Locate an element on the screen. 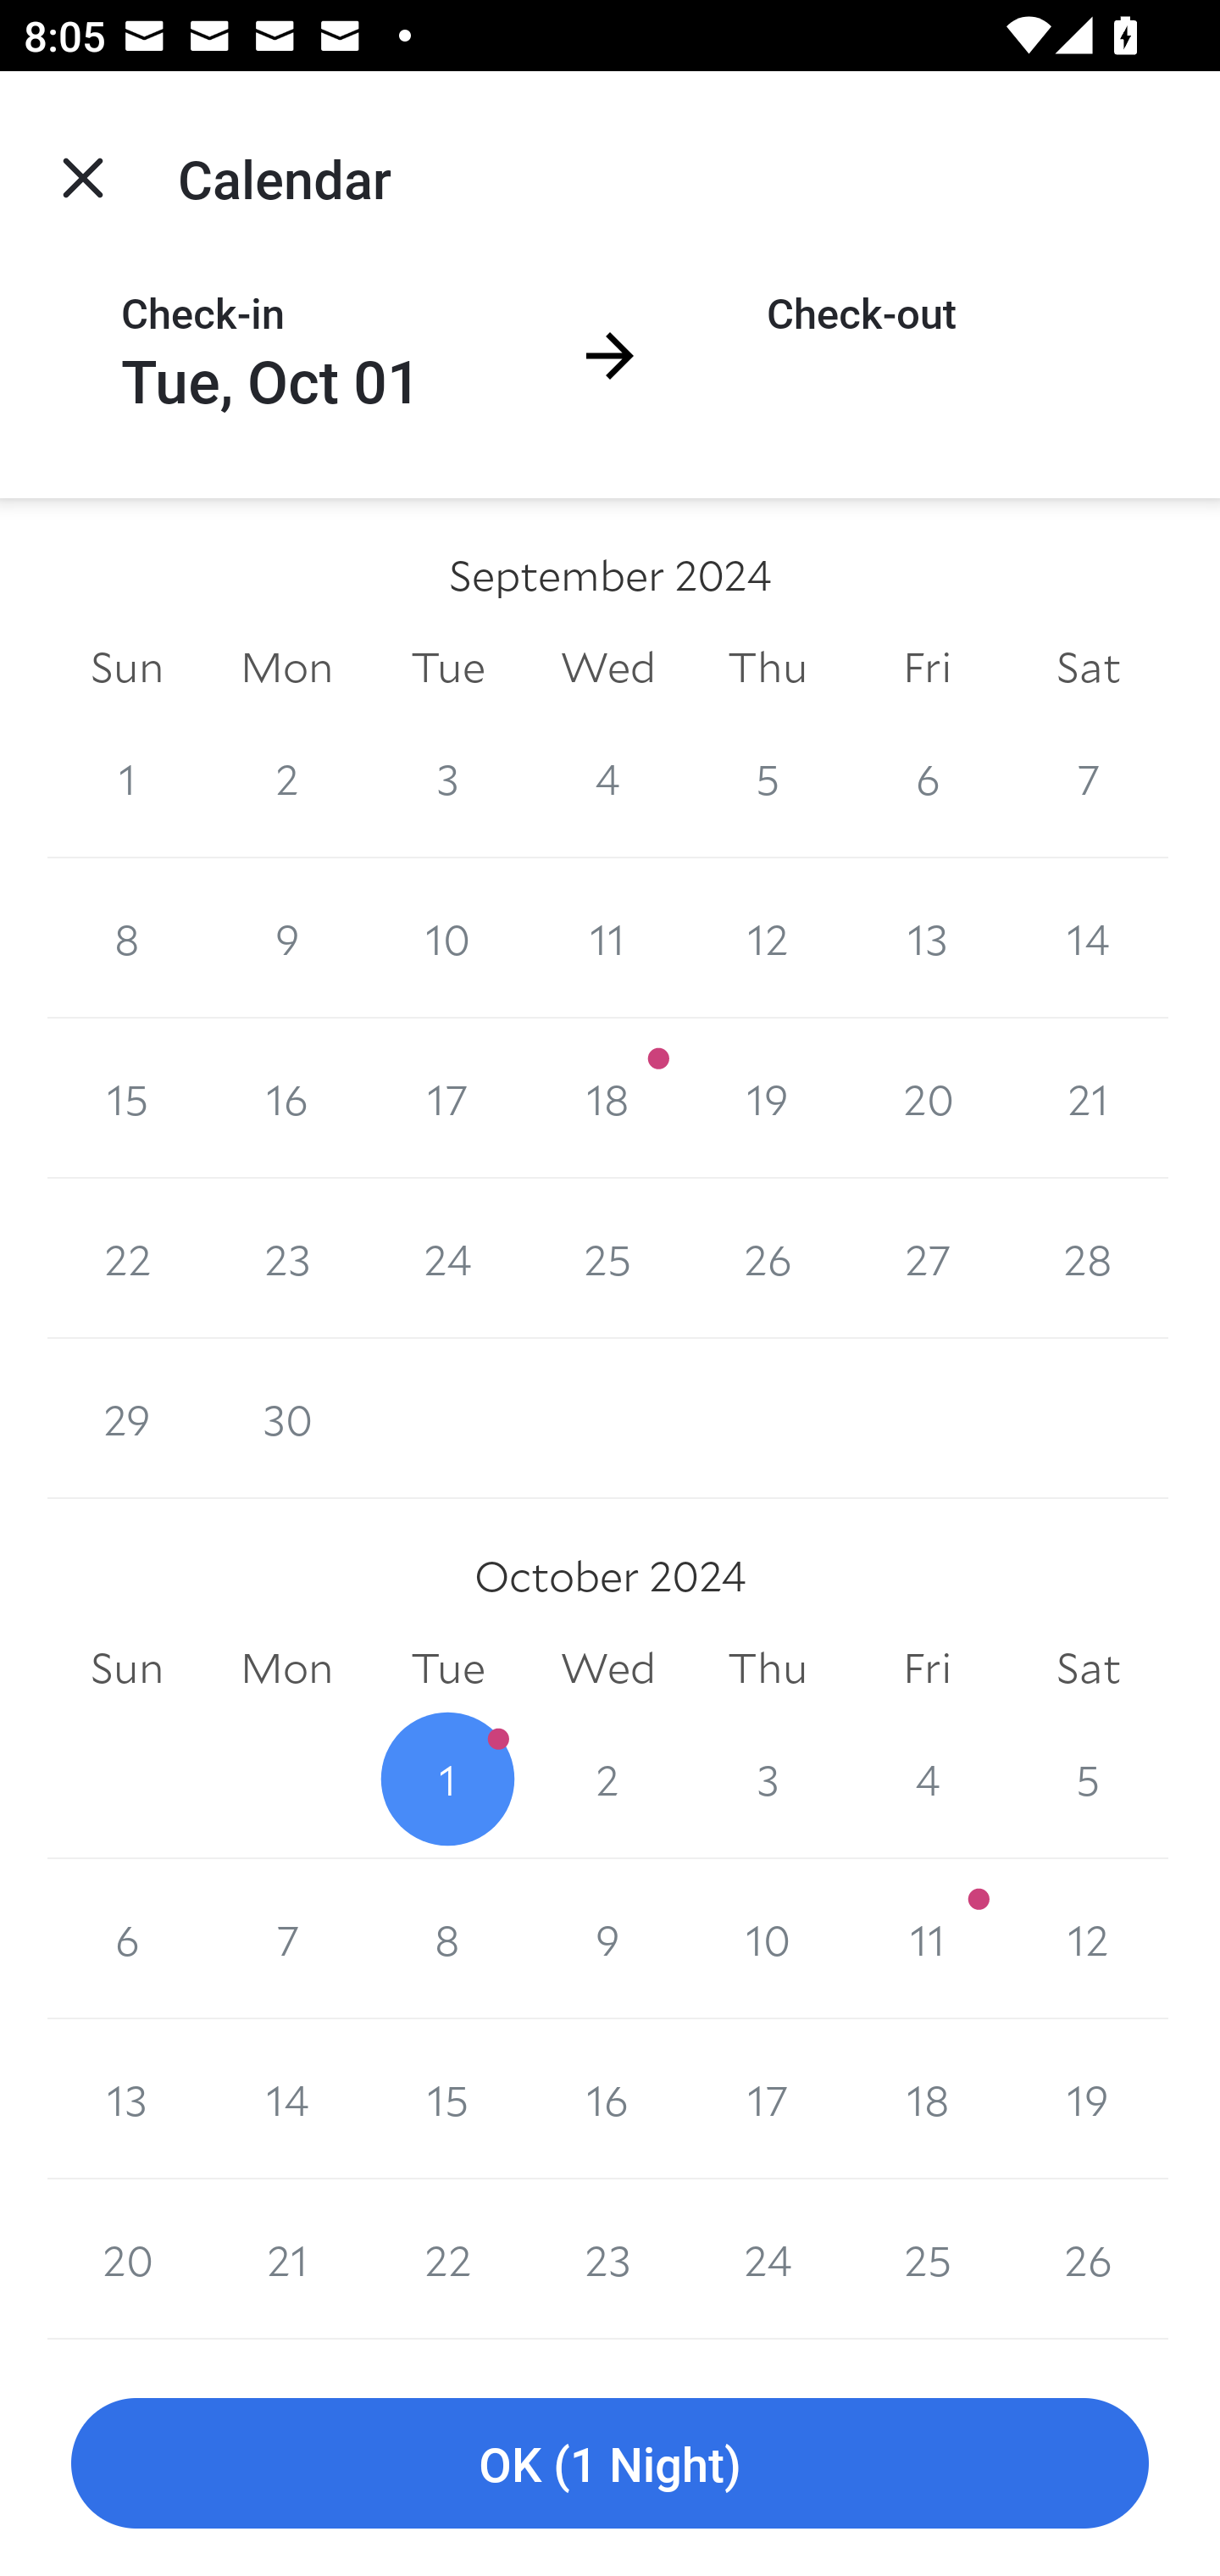  11 11 September 2024 is located at coordinates (608, 937).